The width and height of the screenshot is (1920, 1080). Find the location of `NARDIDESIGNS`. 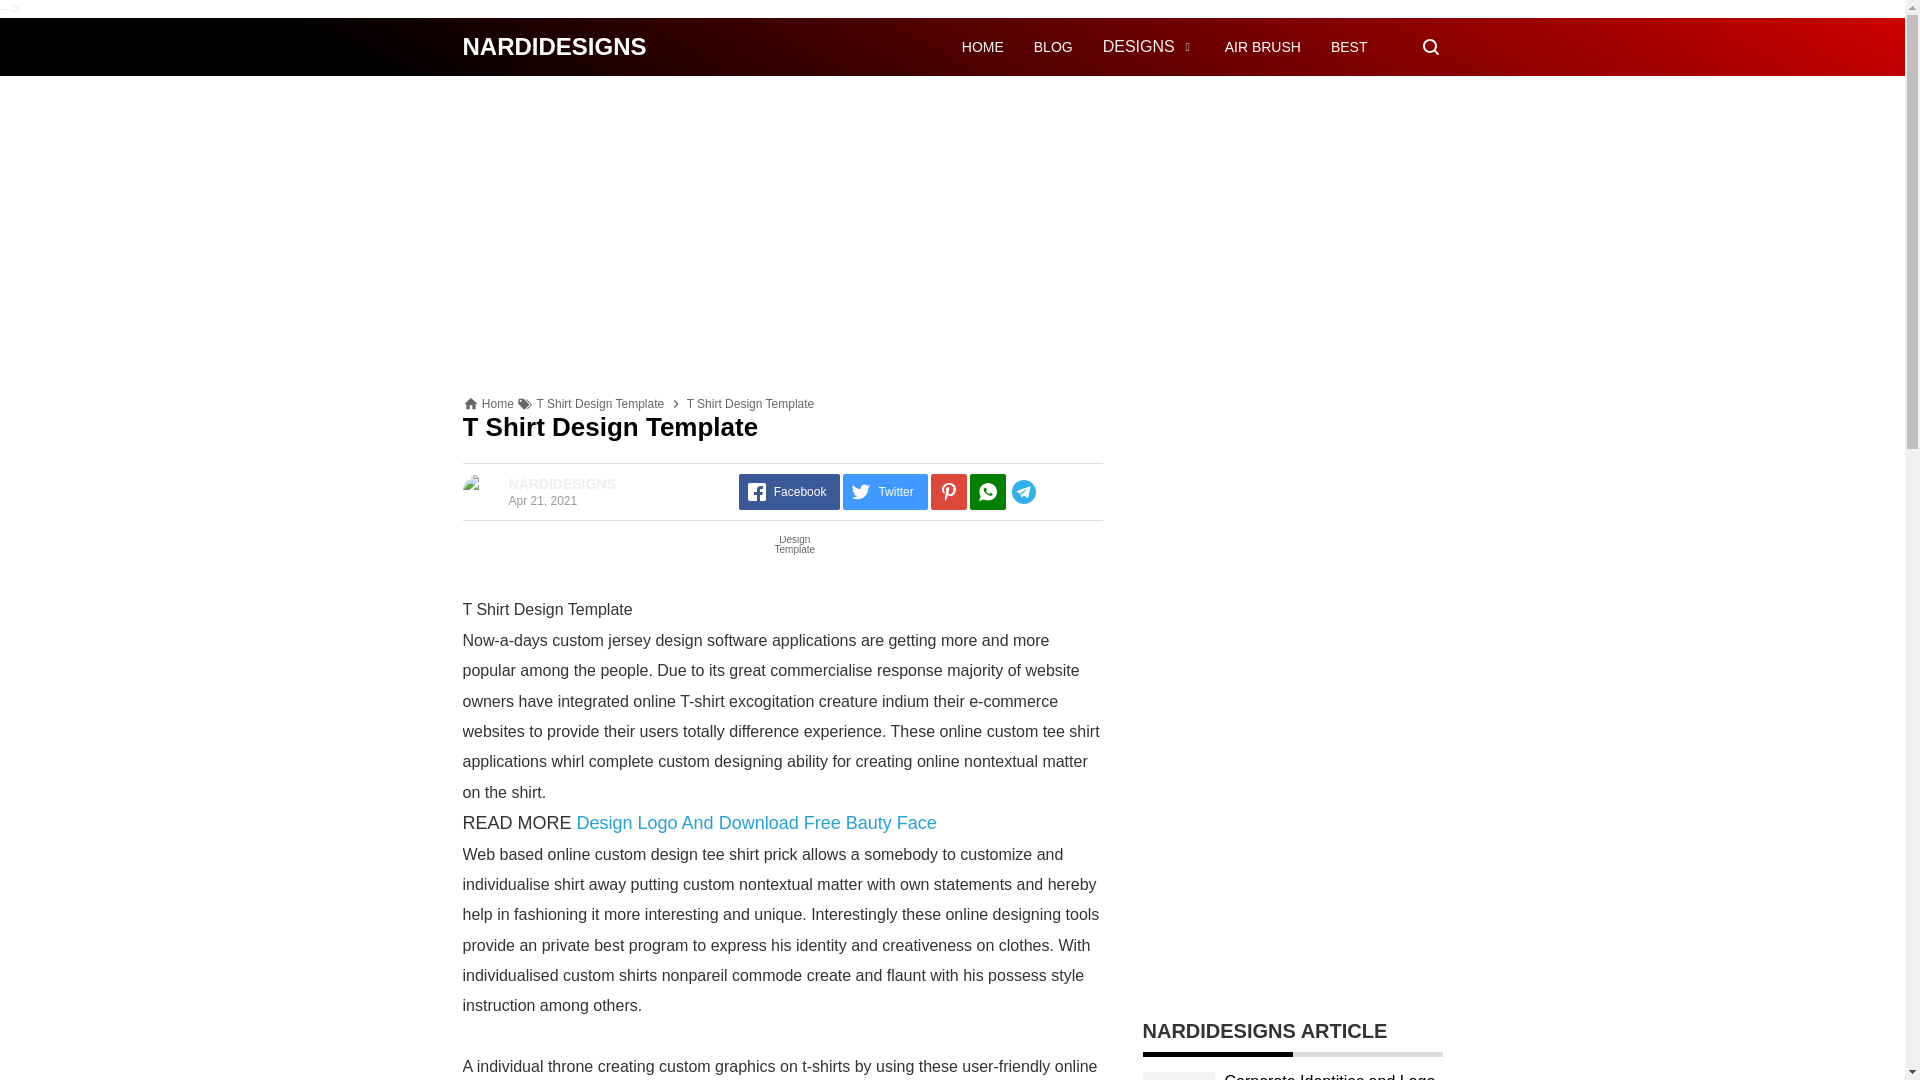

NARDIDESIGNS is located at coordinates (554, 46).